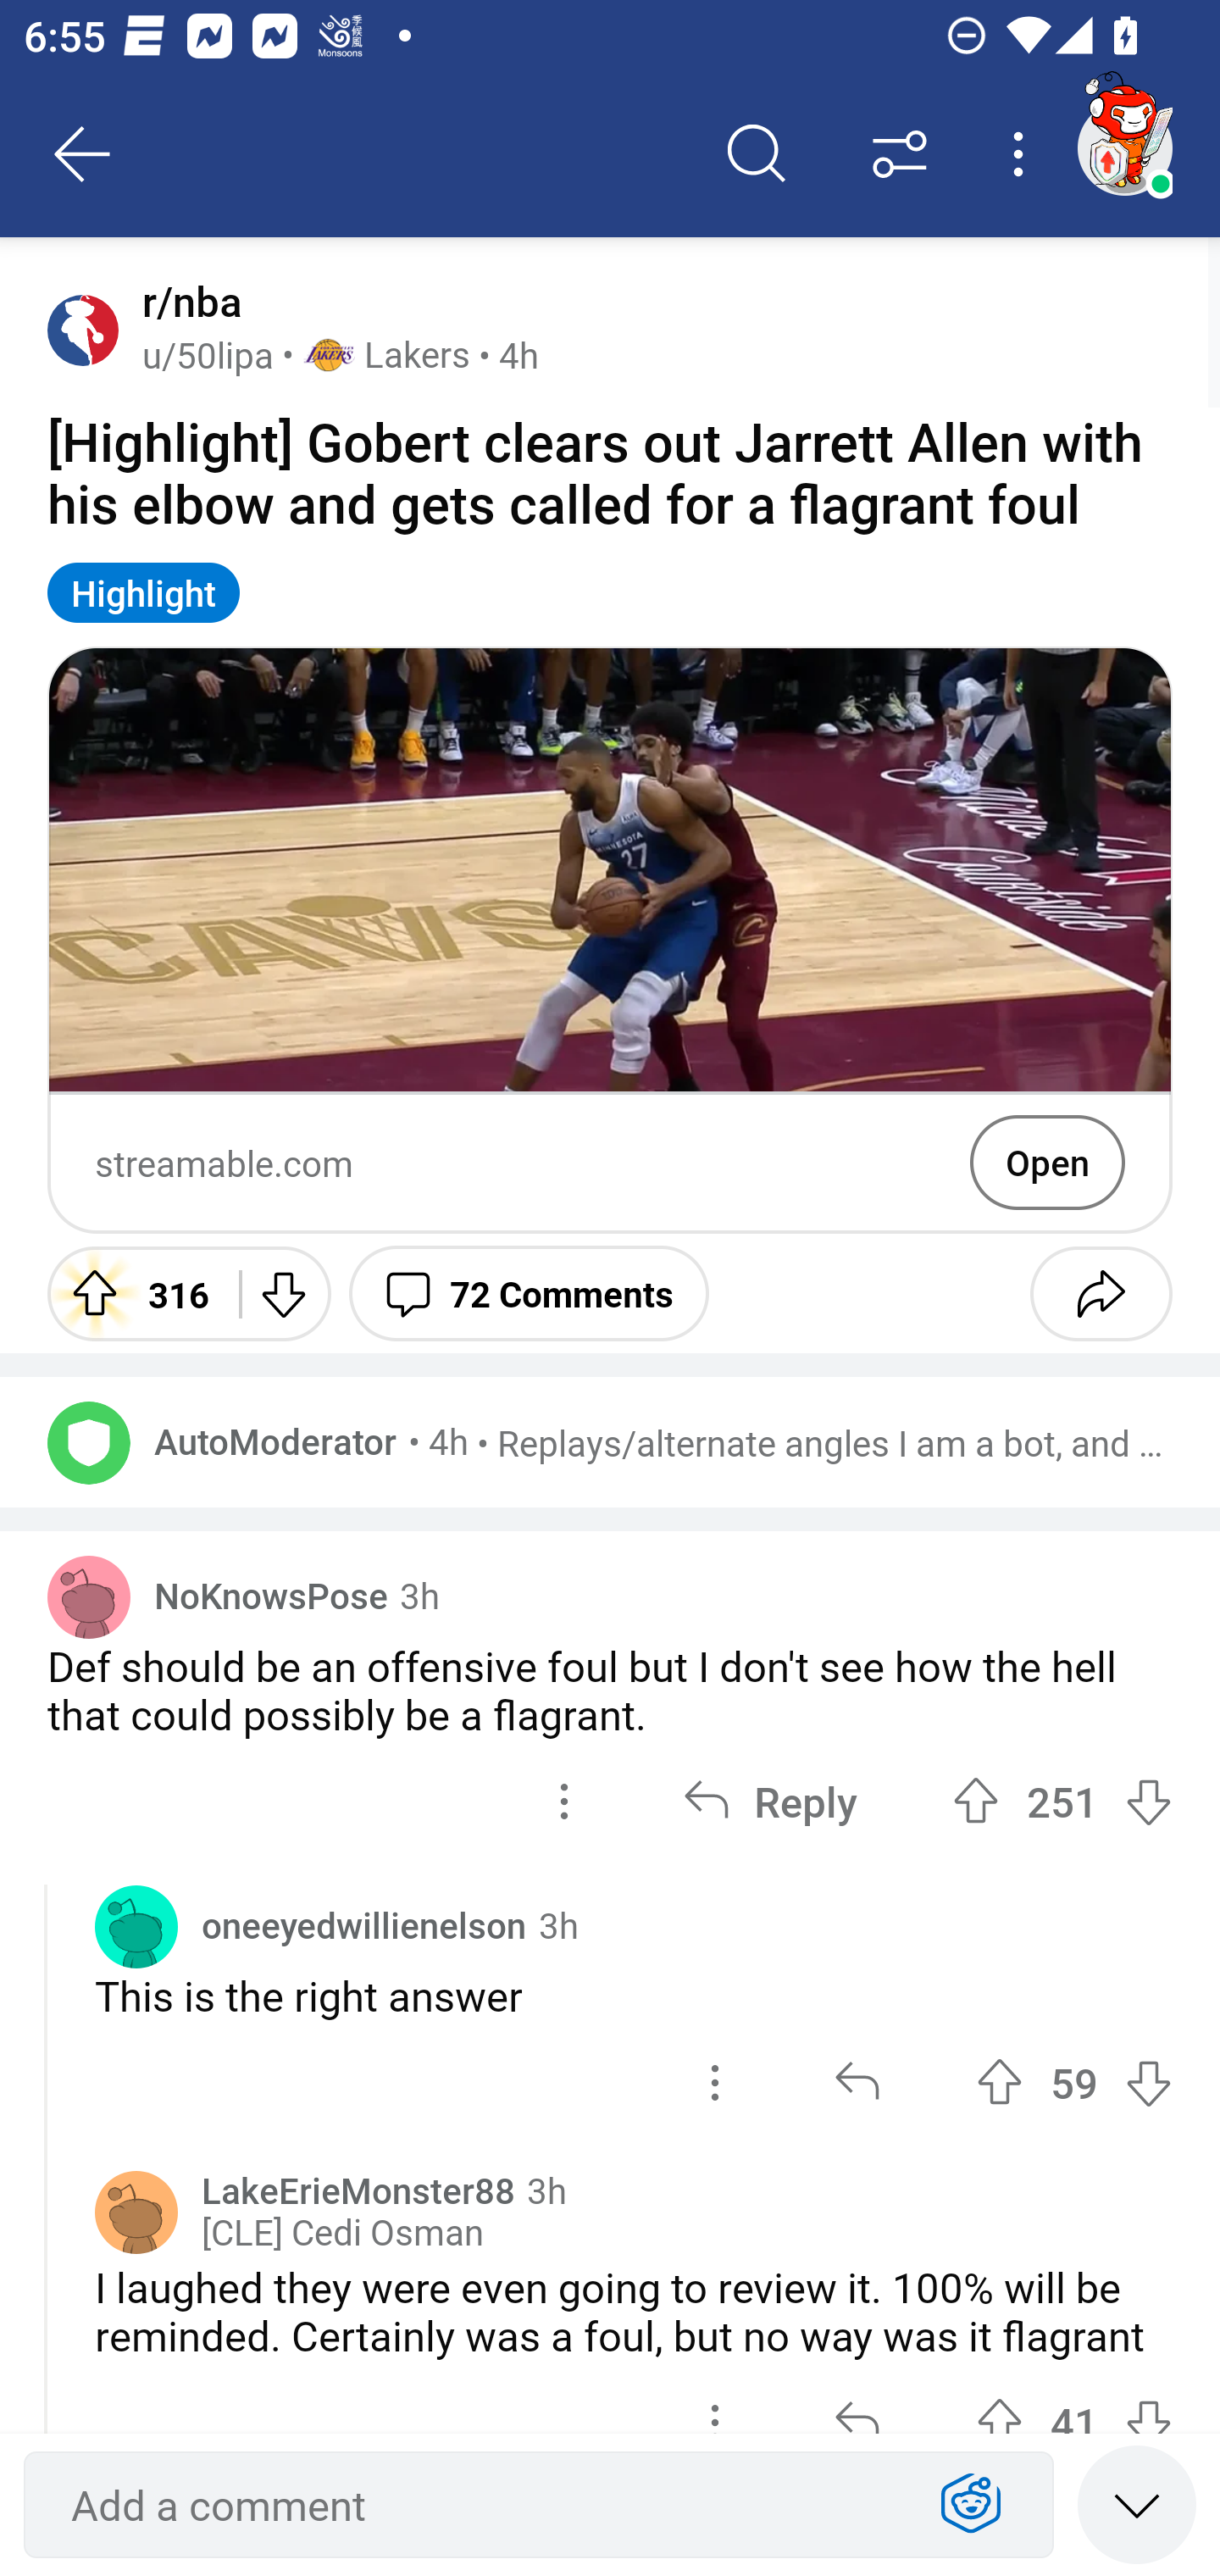 This screenshot has width=1220, height=2576. Describe the element at coordinates (136, 1927) in the screenshot. I see `Avatar` at that location.